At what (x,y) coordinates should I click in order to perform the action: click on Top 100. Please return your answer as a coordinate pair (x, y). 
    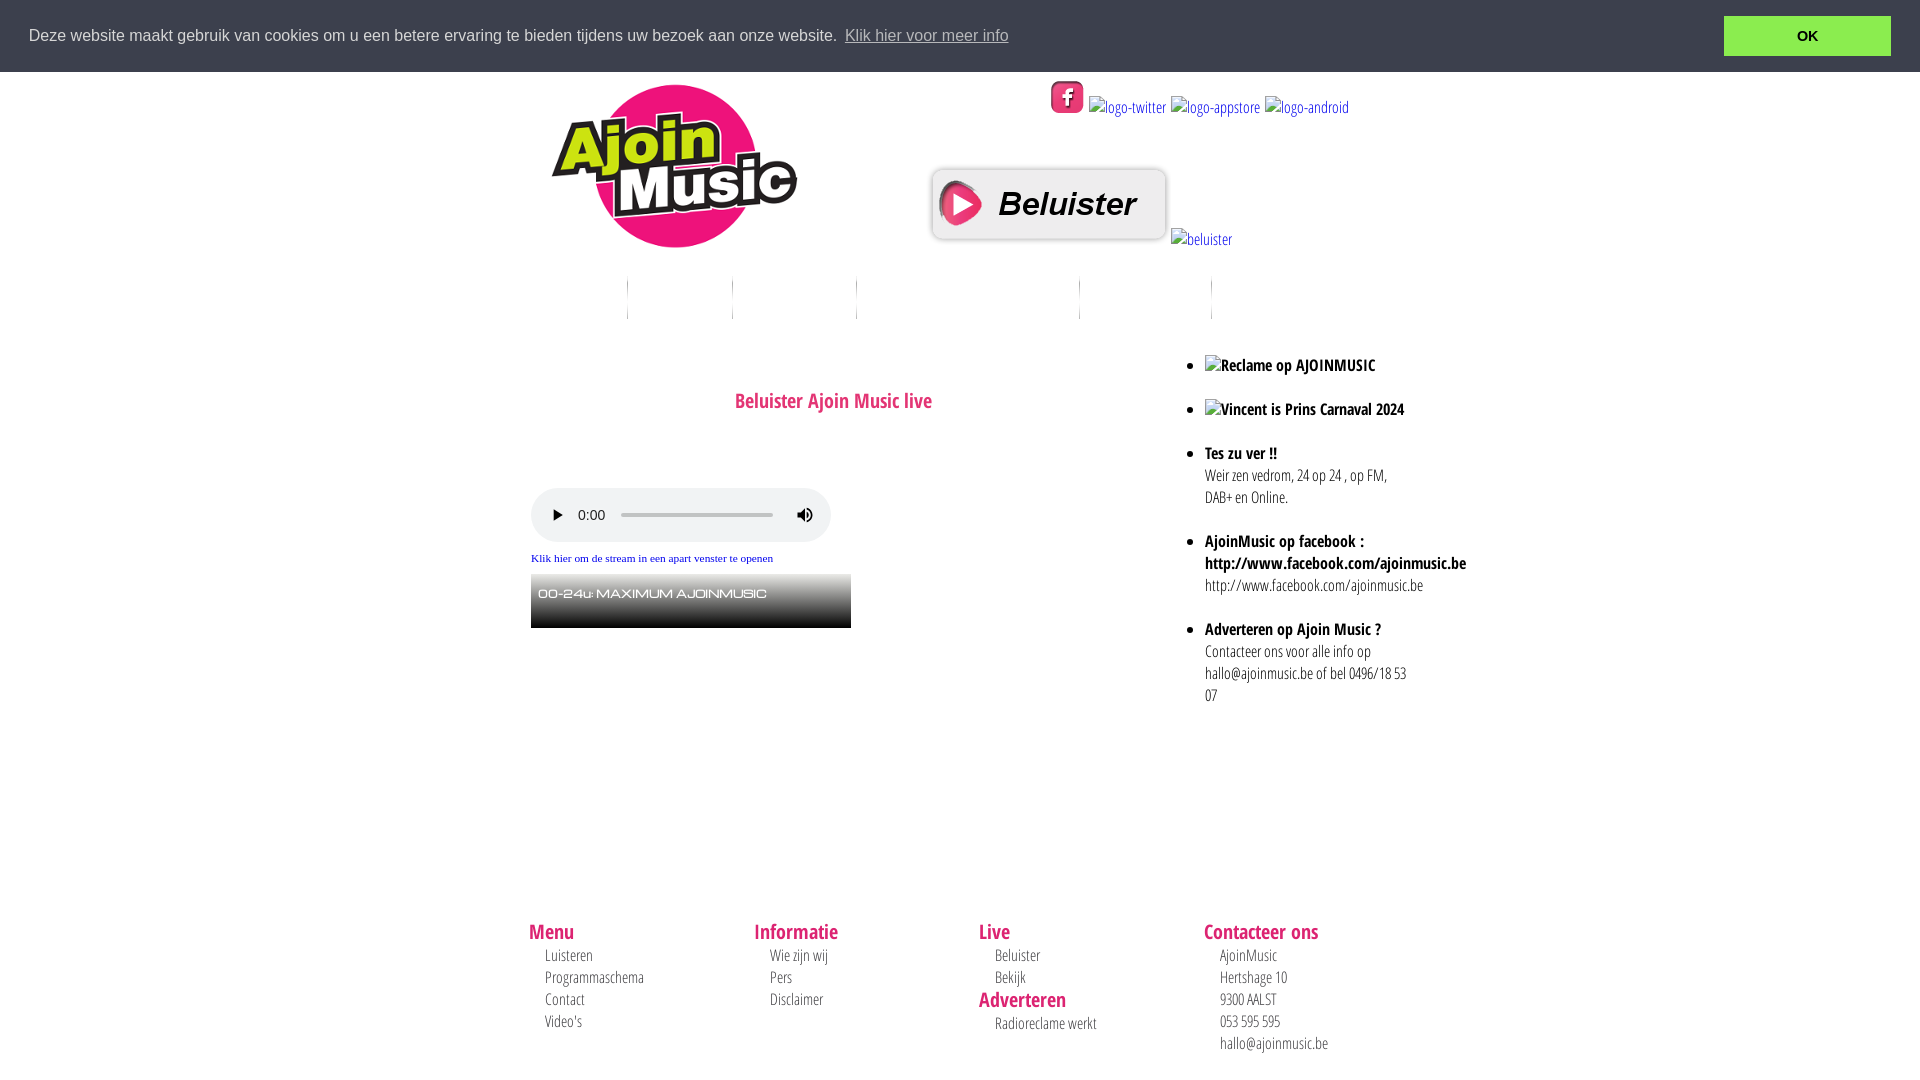
    Looking at the image, I should click on (1146, 298).